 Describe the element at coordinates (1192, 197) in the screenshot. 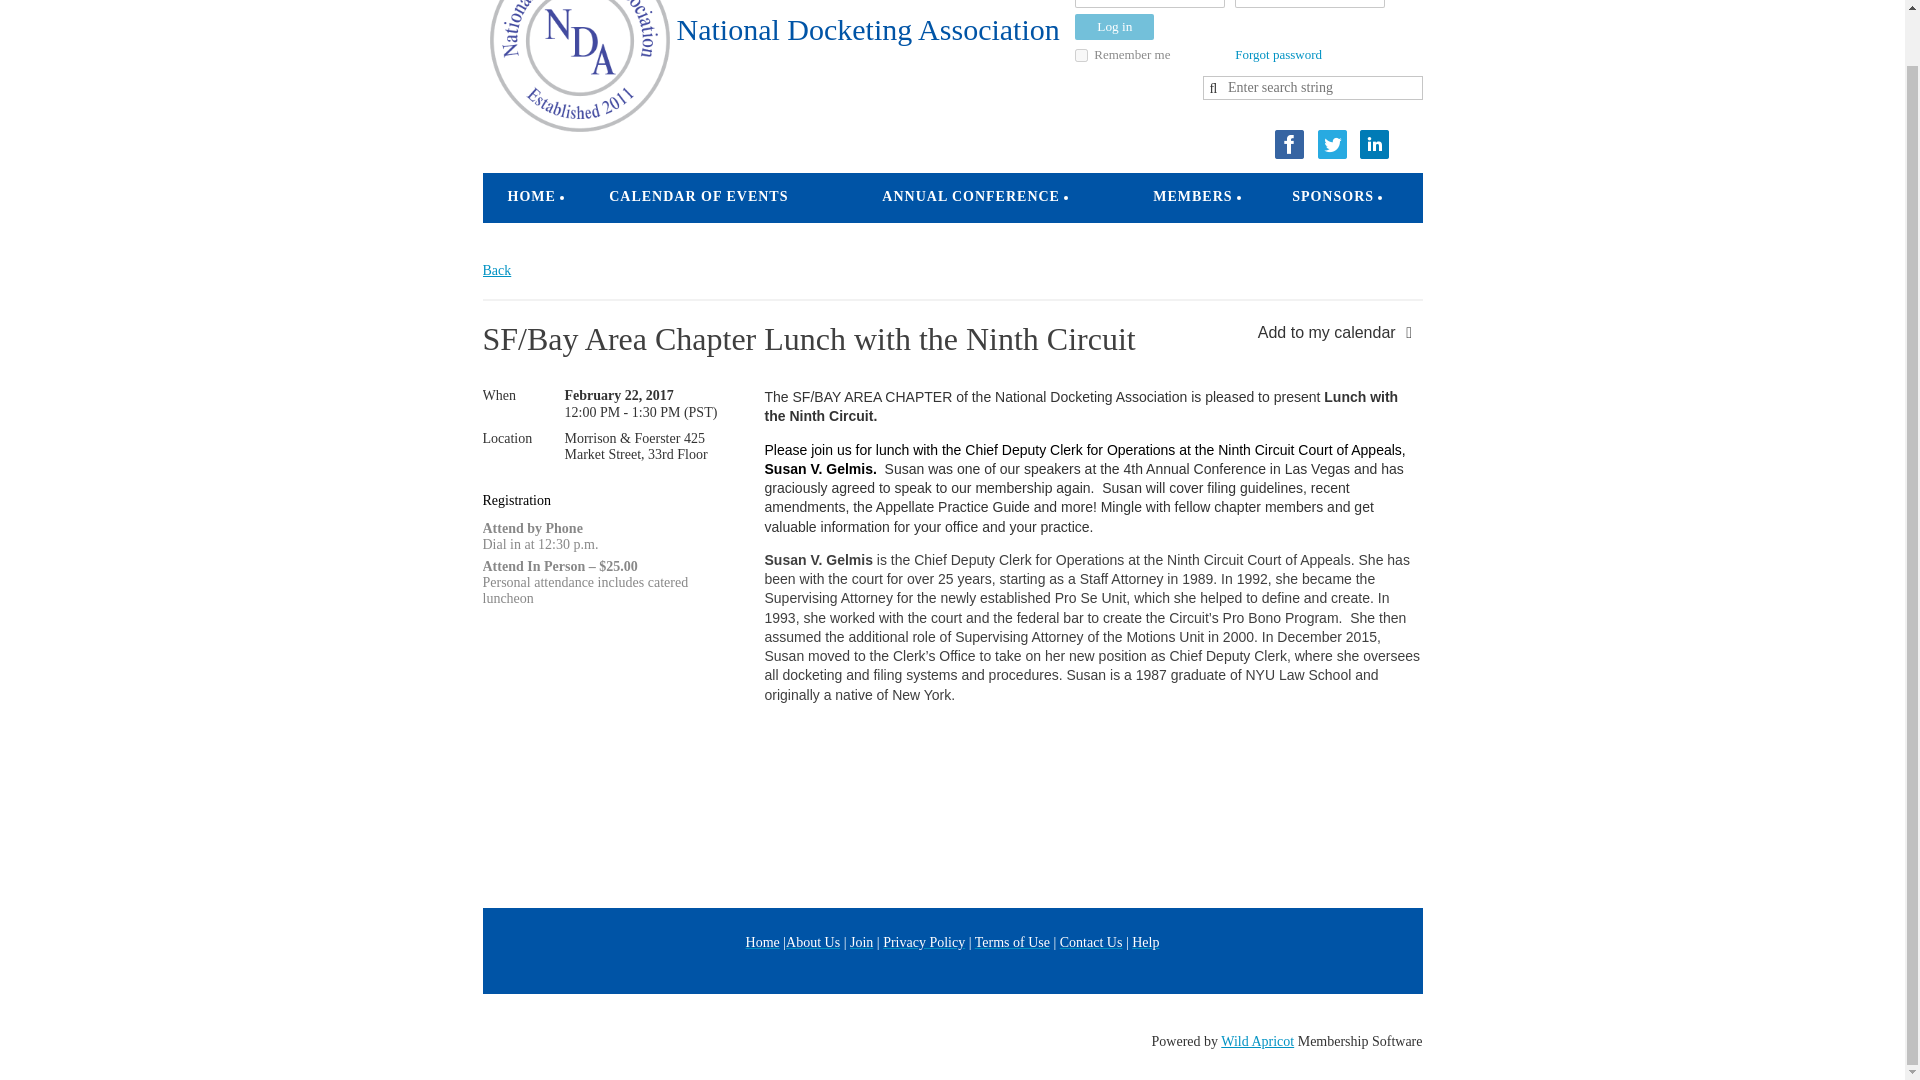

I see `Members` at that location.